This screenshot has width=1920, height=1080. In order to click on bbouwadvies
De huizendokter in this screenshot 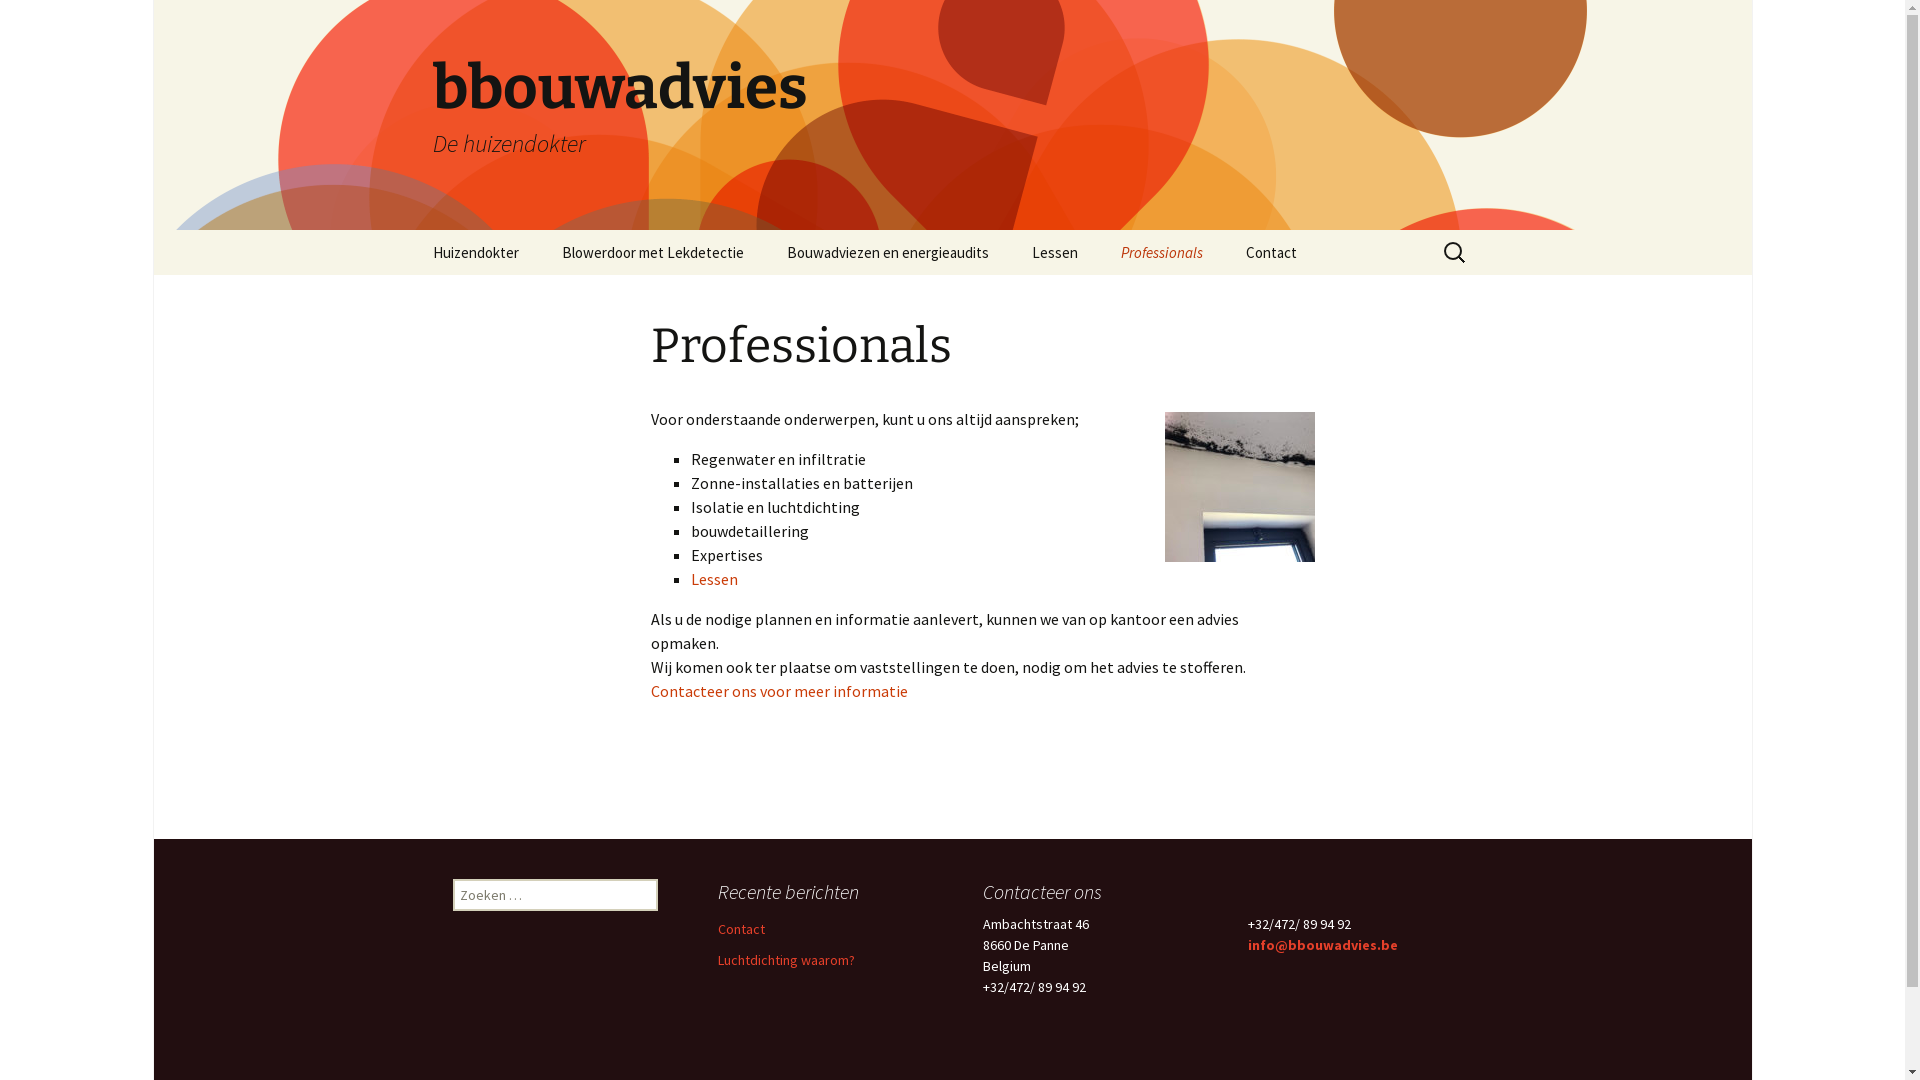, I will do `click(952, 115)`.